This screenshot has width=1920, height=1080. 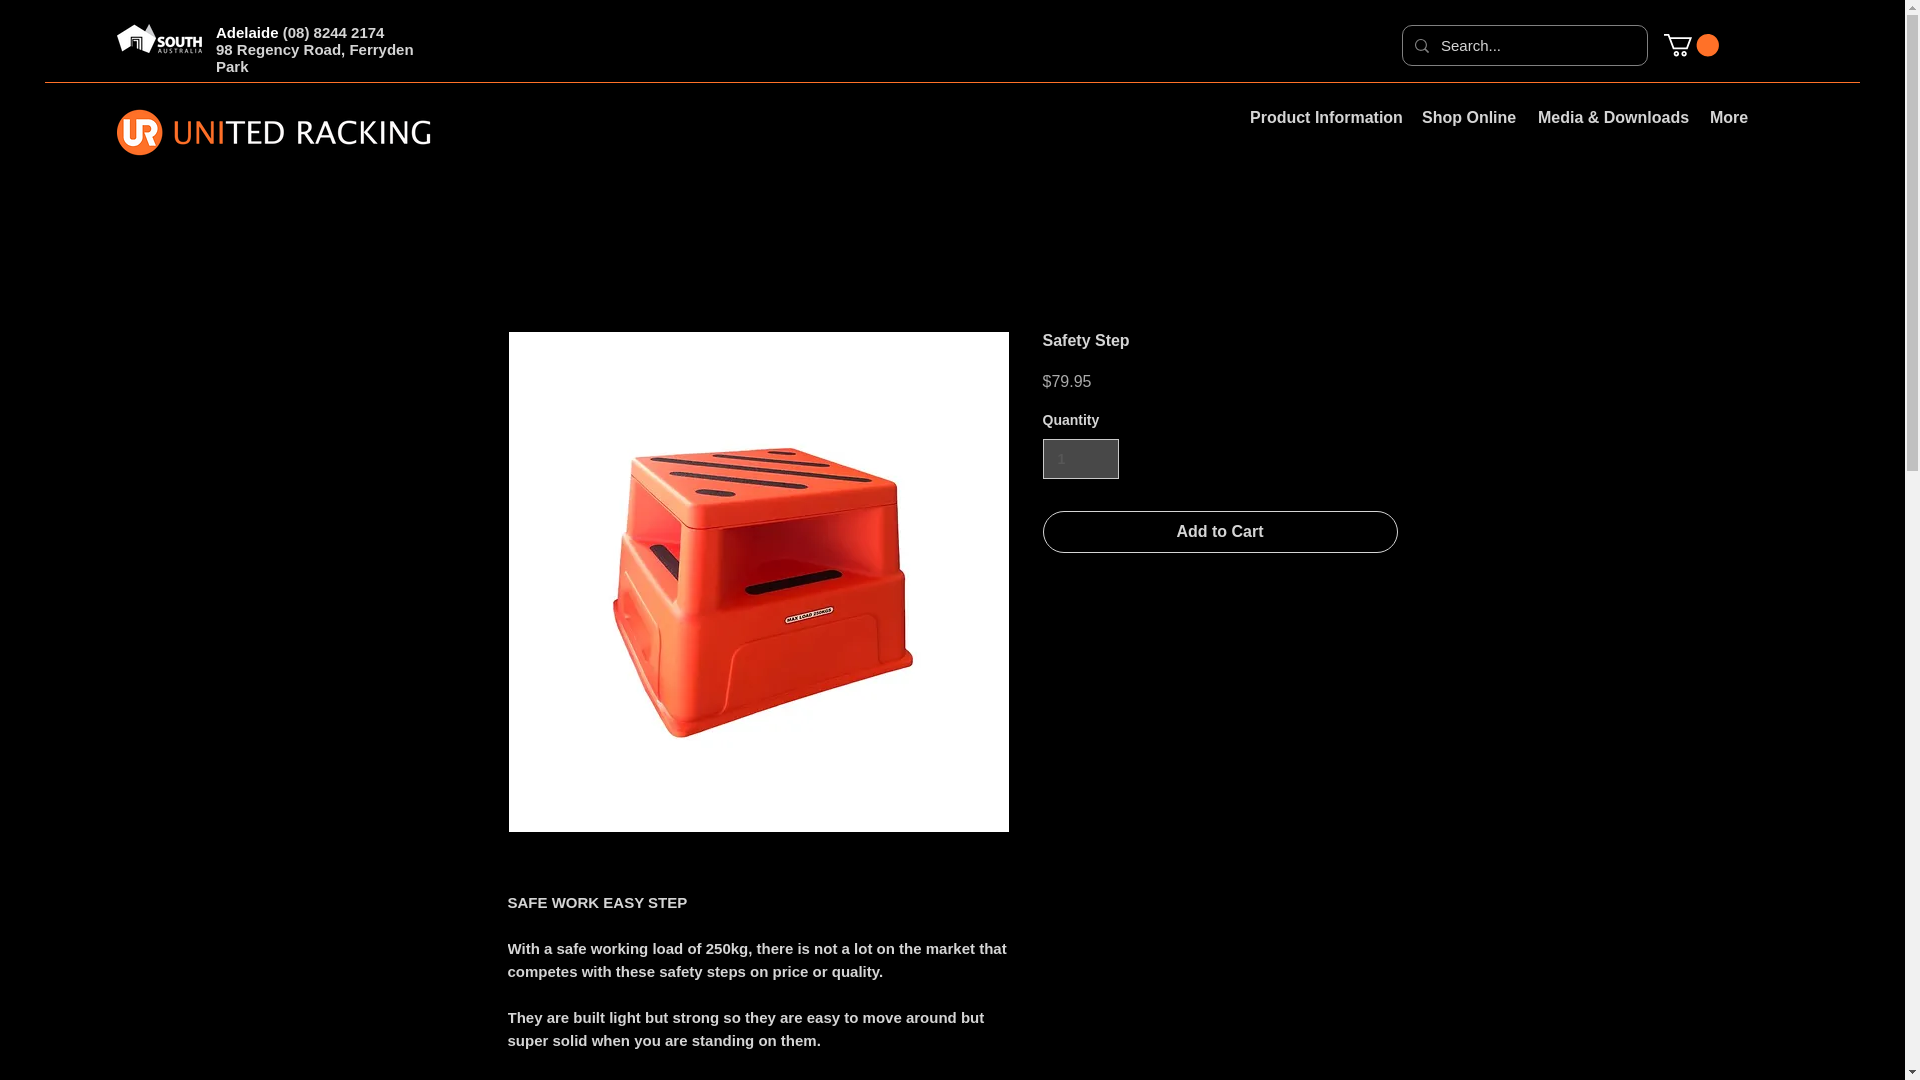 What do you see at coordinates (1464, 116) in the screenshot?
I see `Shop Online` at bounding box center [1464, 116].